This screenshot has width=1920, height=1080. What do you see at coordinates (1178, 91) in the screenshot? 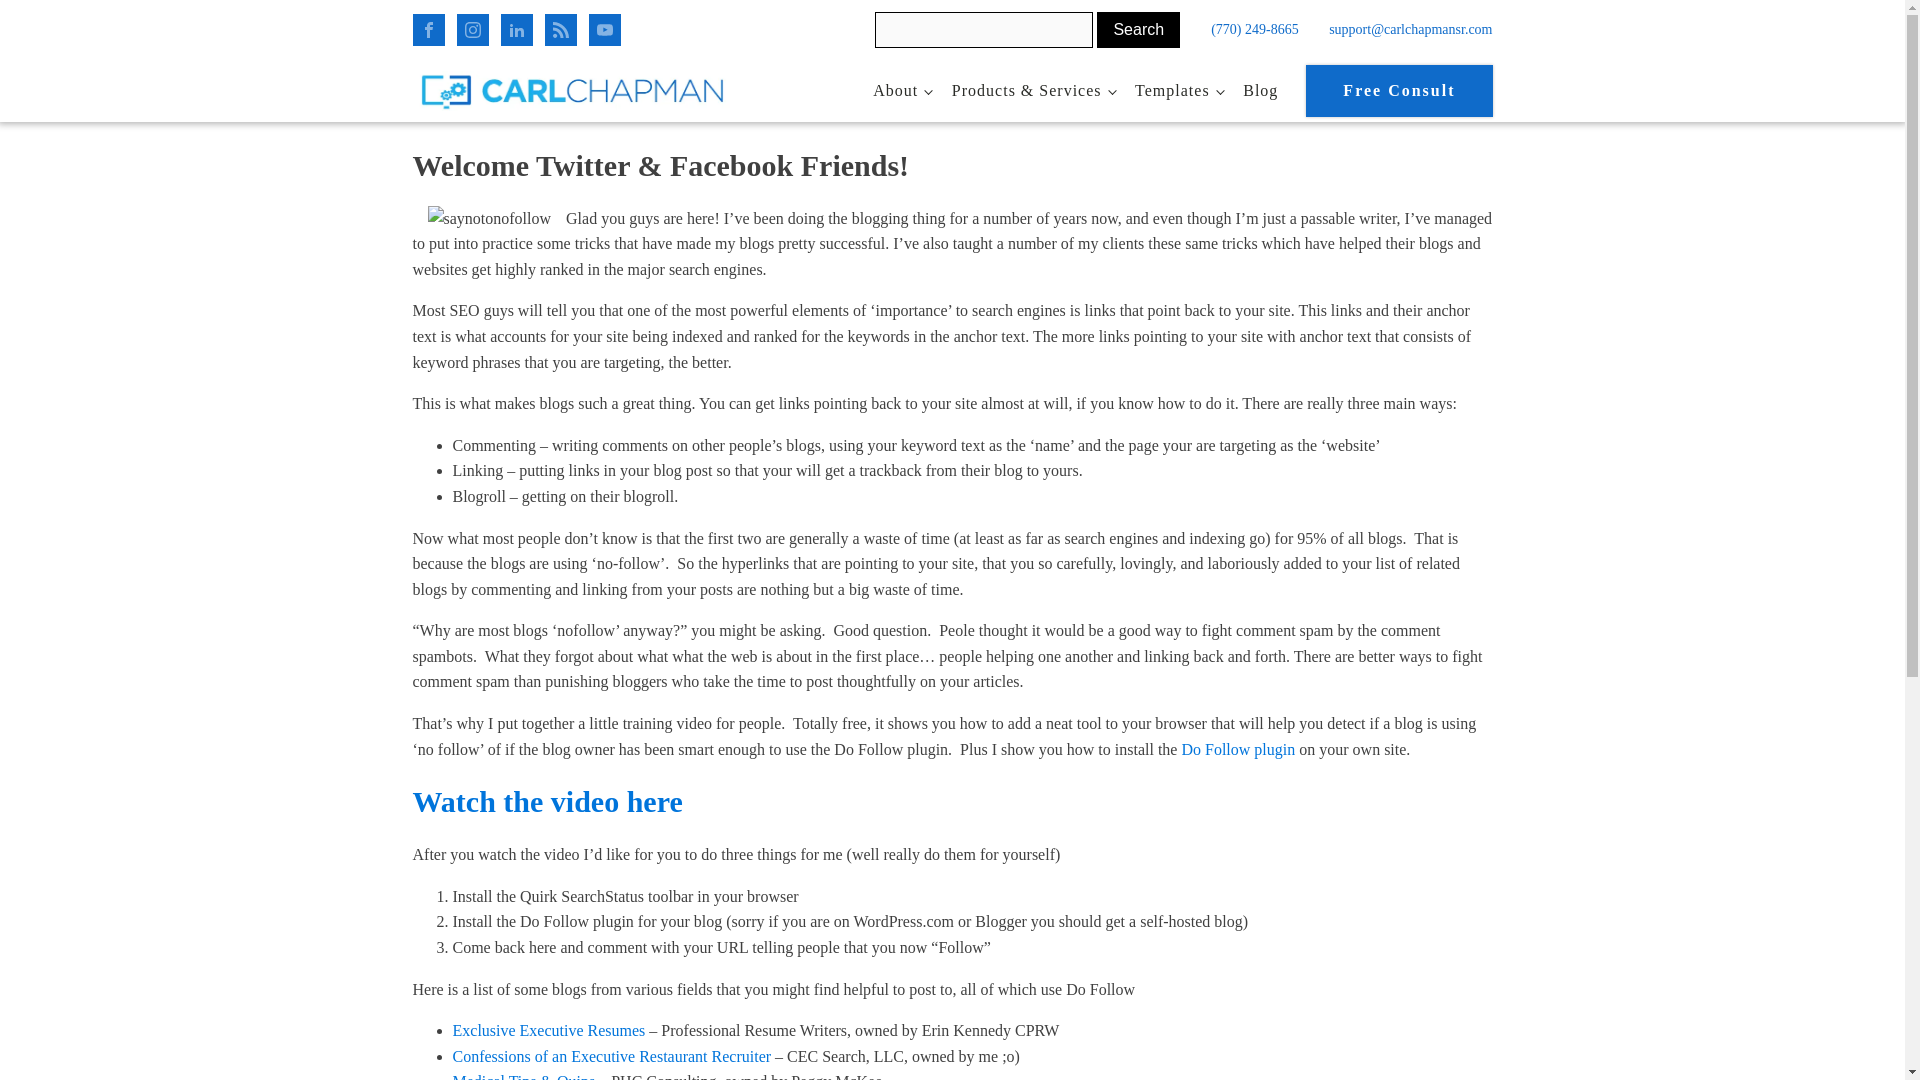
I see `Templates` at bounding box center [1178, 91].